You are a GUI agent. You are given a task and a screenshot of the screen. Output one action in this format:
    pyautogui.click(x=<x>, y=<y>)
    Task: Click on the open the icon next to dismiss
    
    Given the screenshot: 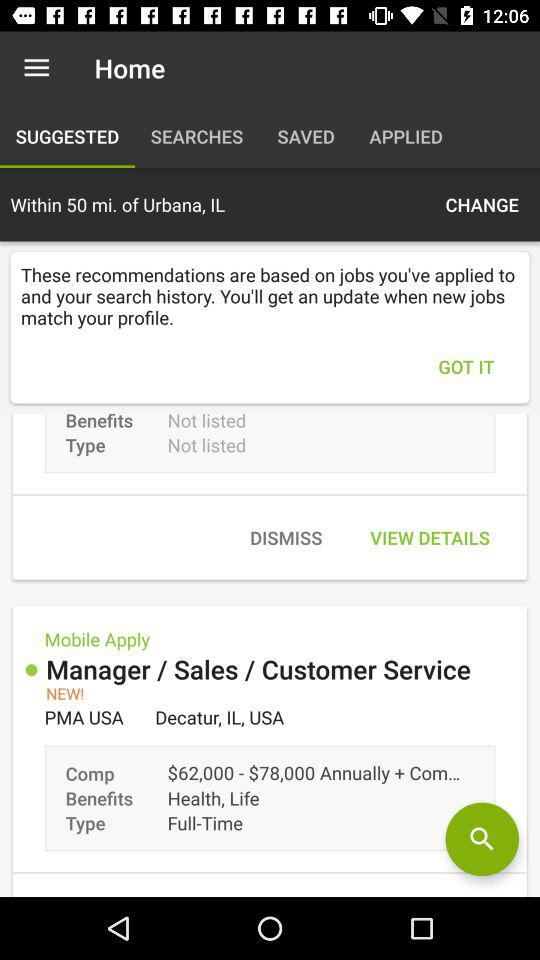 What is the action you would take?
    pyautogui.click(x=430, y=538)
    